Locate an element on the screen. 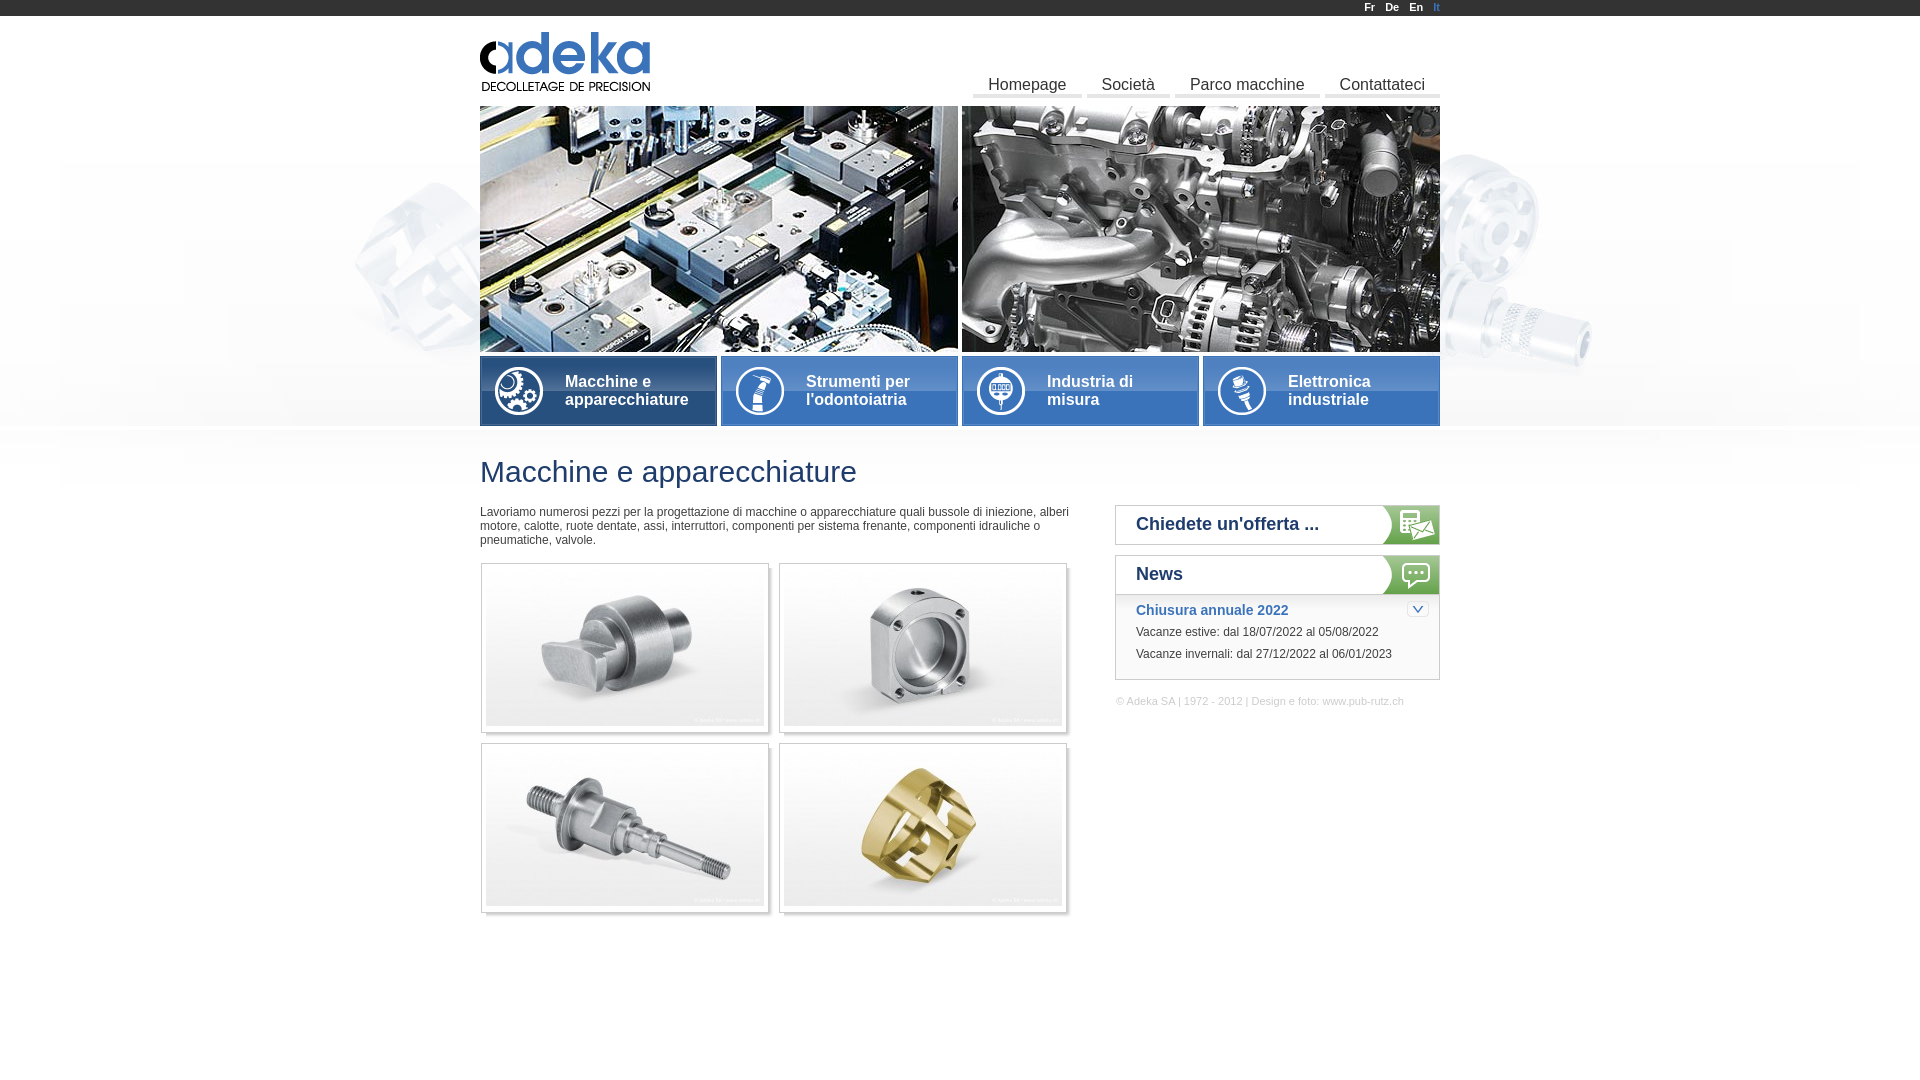  Parco macchine is located at coordinates (1248, 57).